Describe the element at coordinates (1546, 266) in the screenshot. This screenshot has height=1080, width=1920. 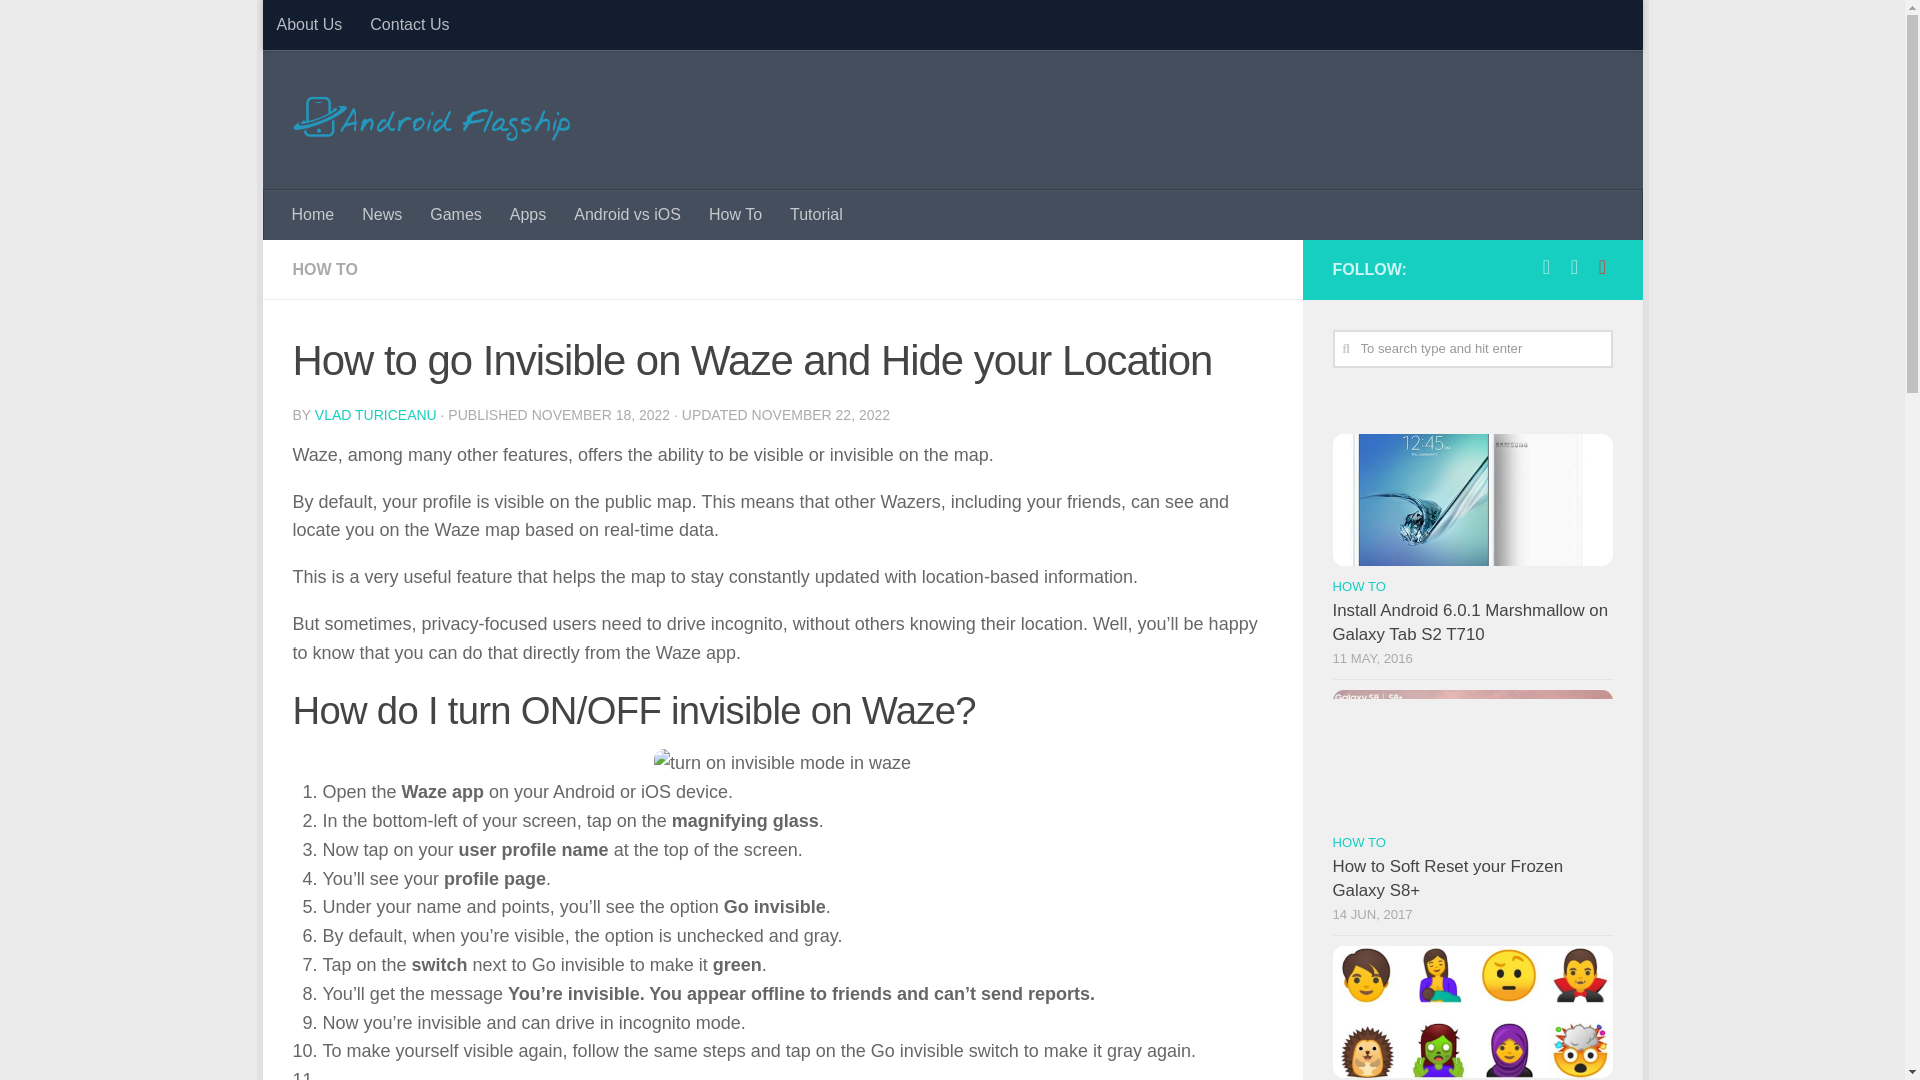
I see `Follow us on Facebook` at that location.